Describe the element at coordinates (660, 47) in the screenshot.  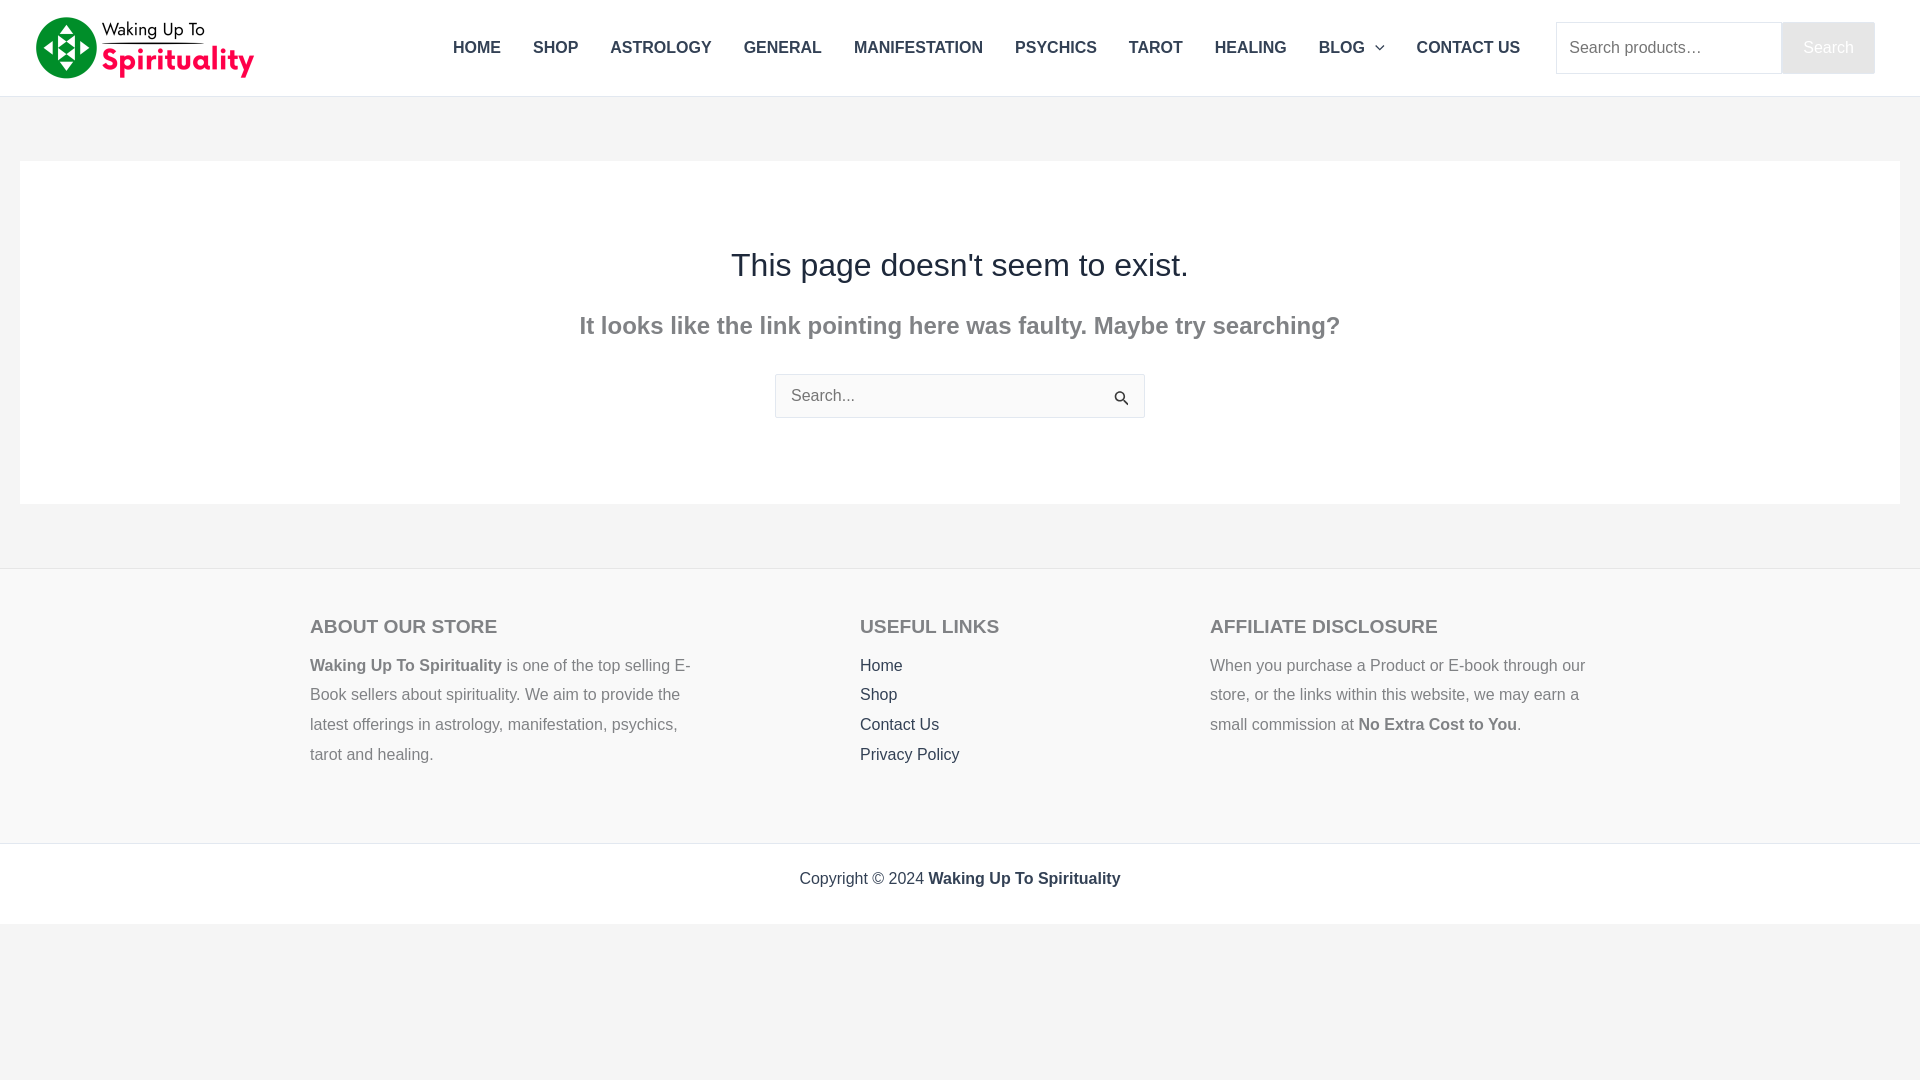
I see `ASTROLOGY` at that location.